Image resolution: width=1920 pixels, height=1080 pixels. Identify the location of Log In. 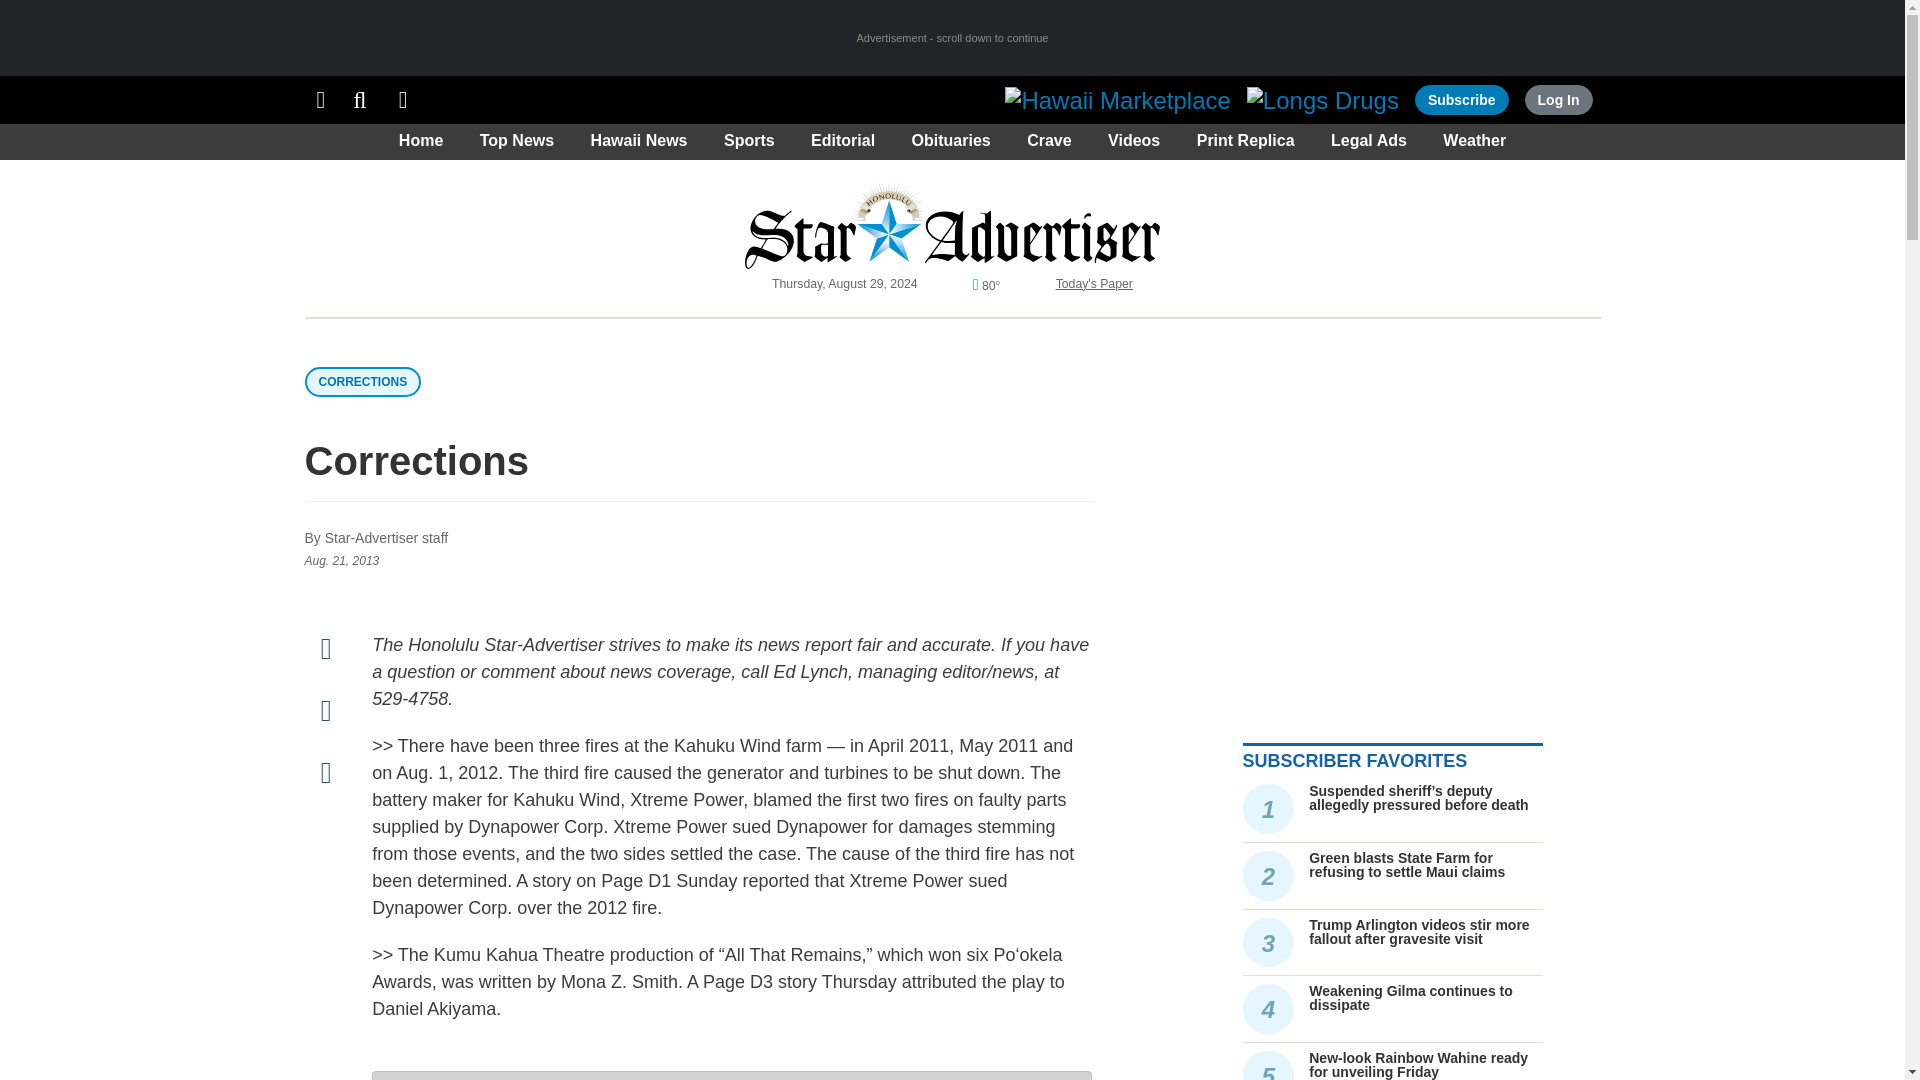
(1558, 100).